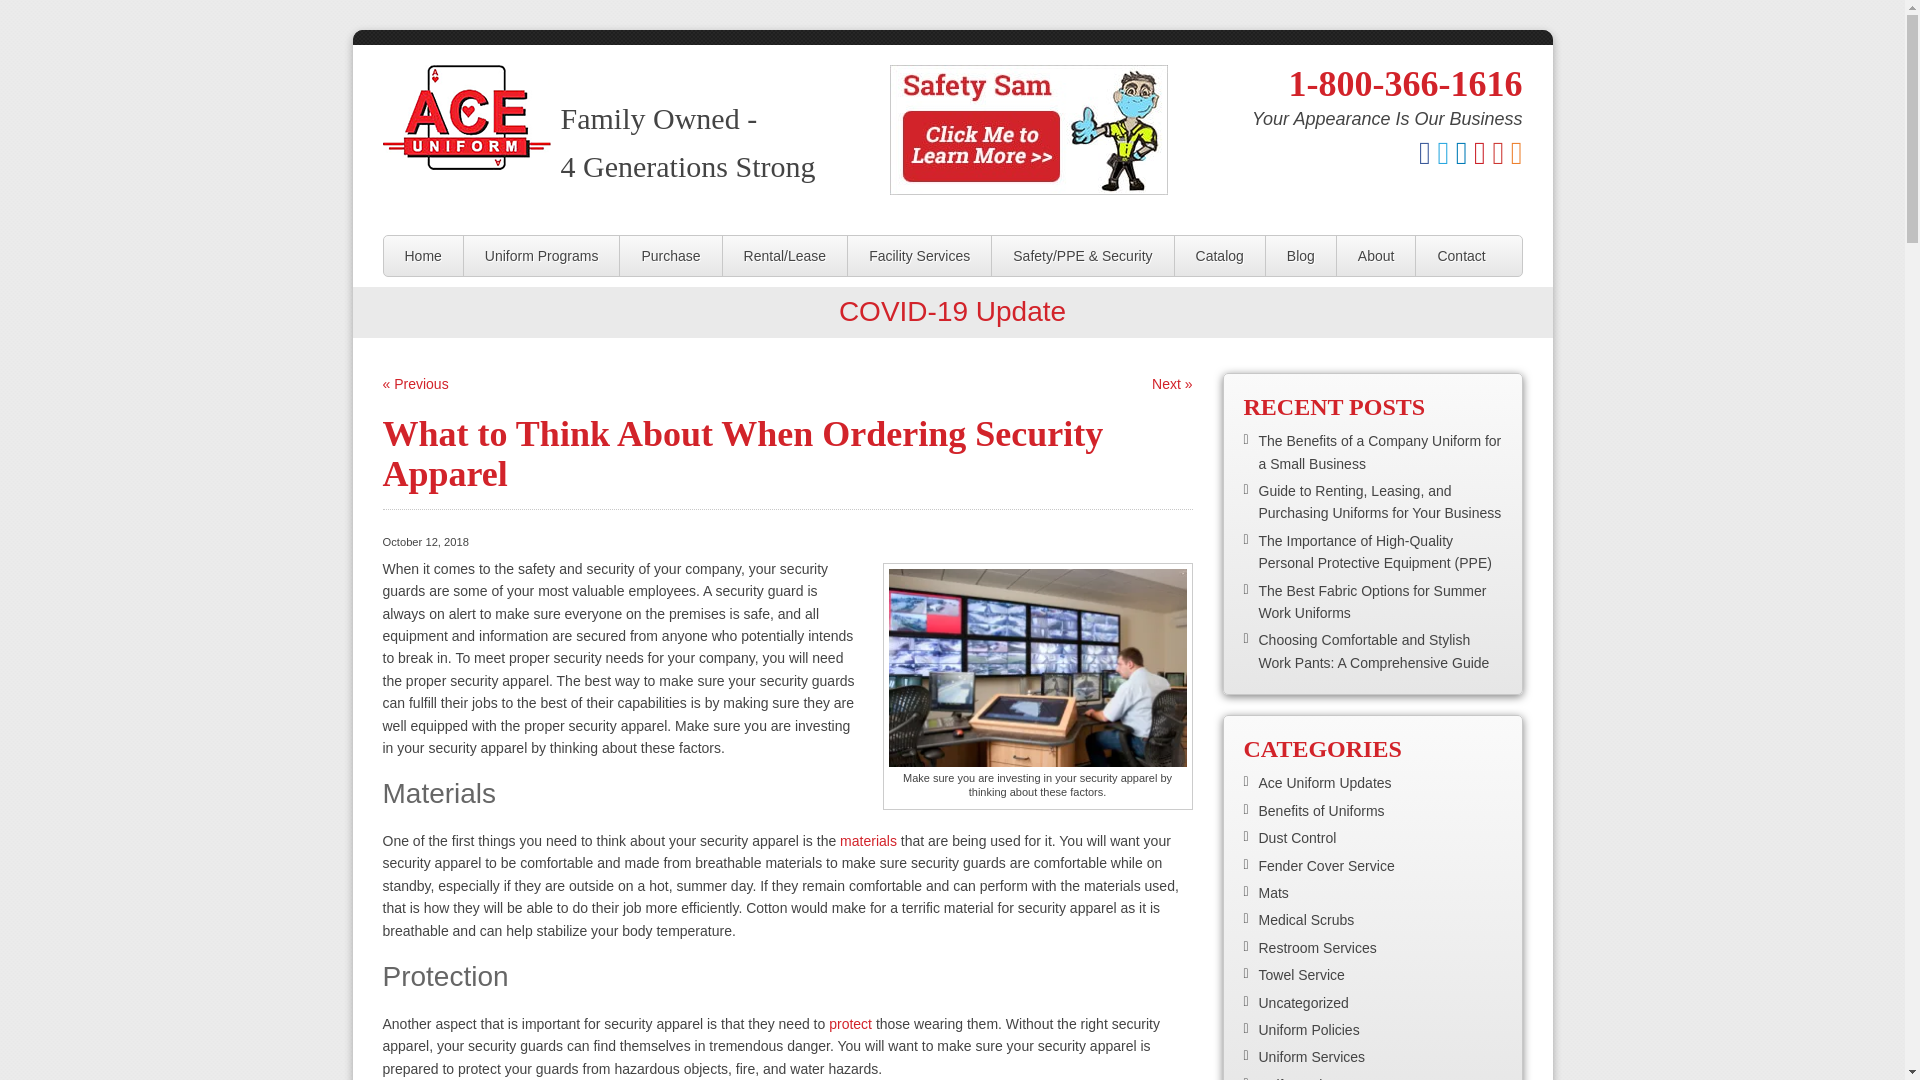  What do you see at coordinates (670, 256) in the screenshot?
I see `Purchase` at bounding box center [670, 256].